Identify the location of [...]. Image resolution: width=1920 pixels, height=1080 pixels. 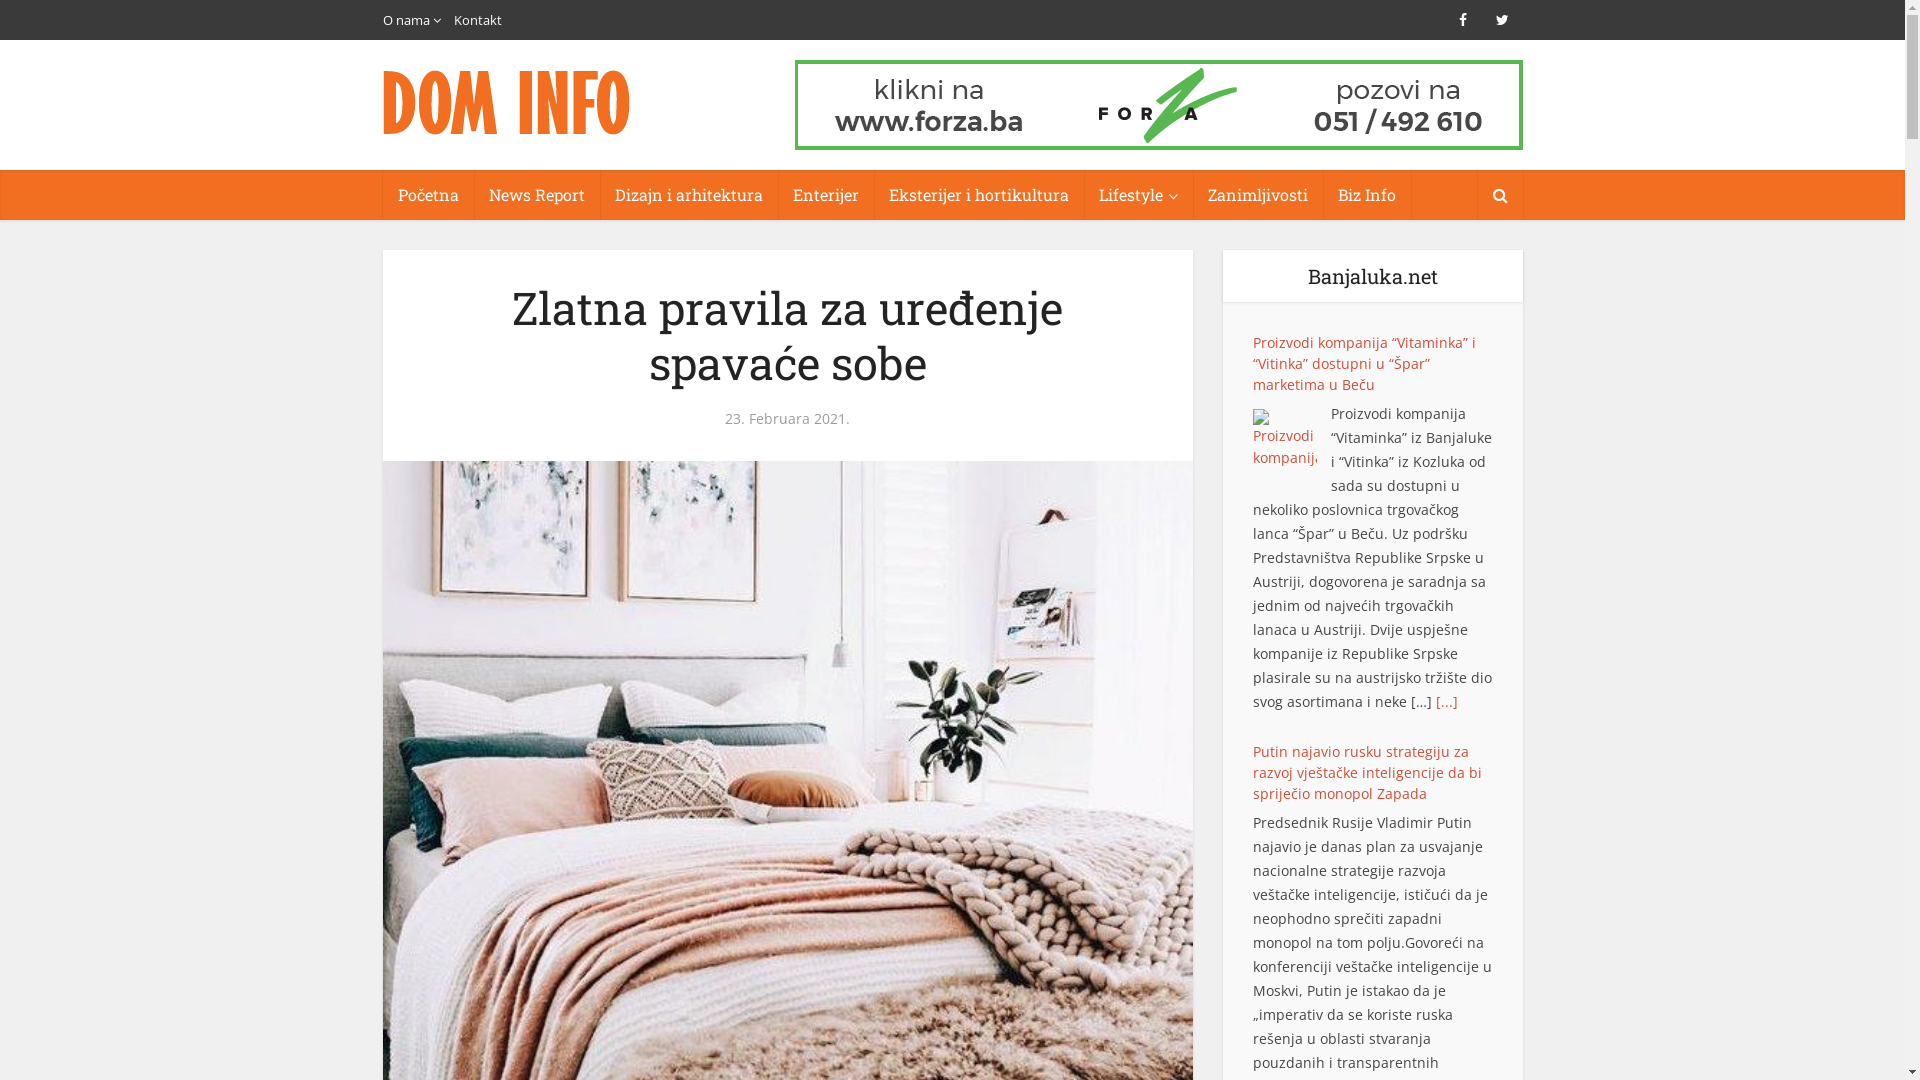
(1341, 632).